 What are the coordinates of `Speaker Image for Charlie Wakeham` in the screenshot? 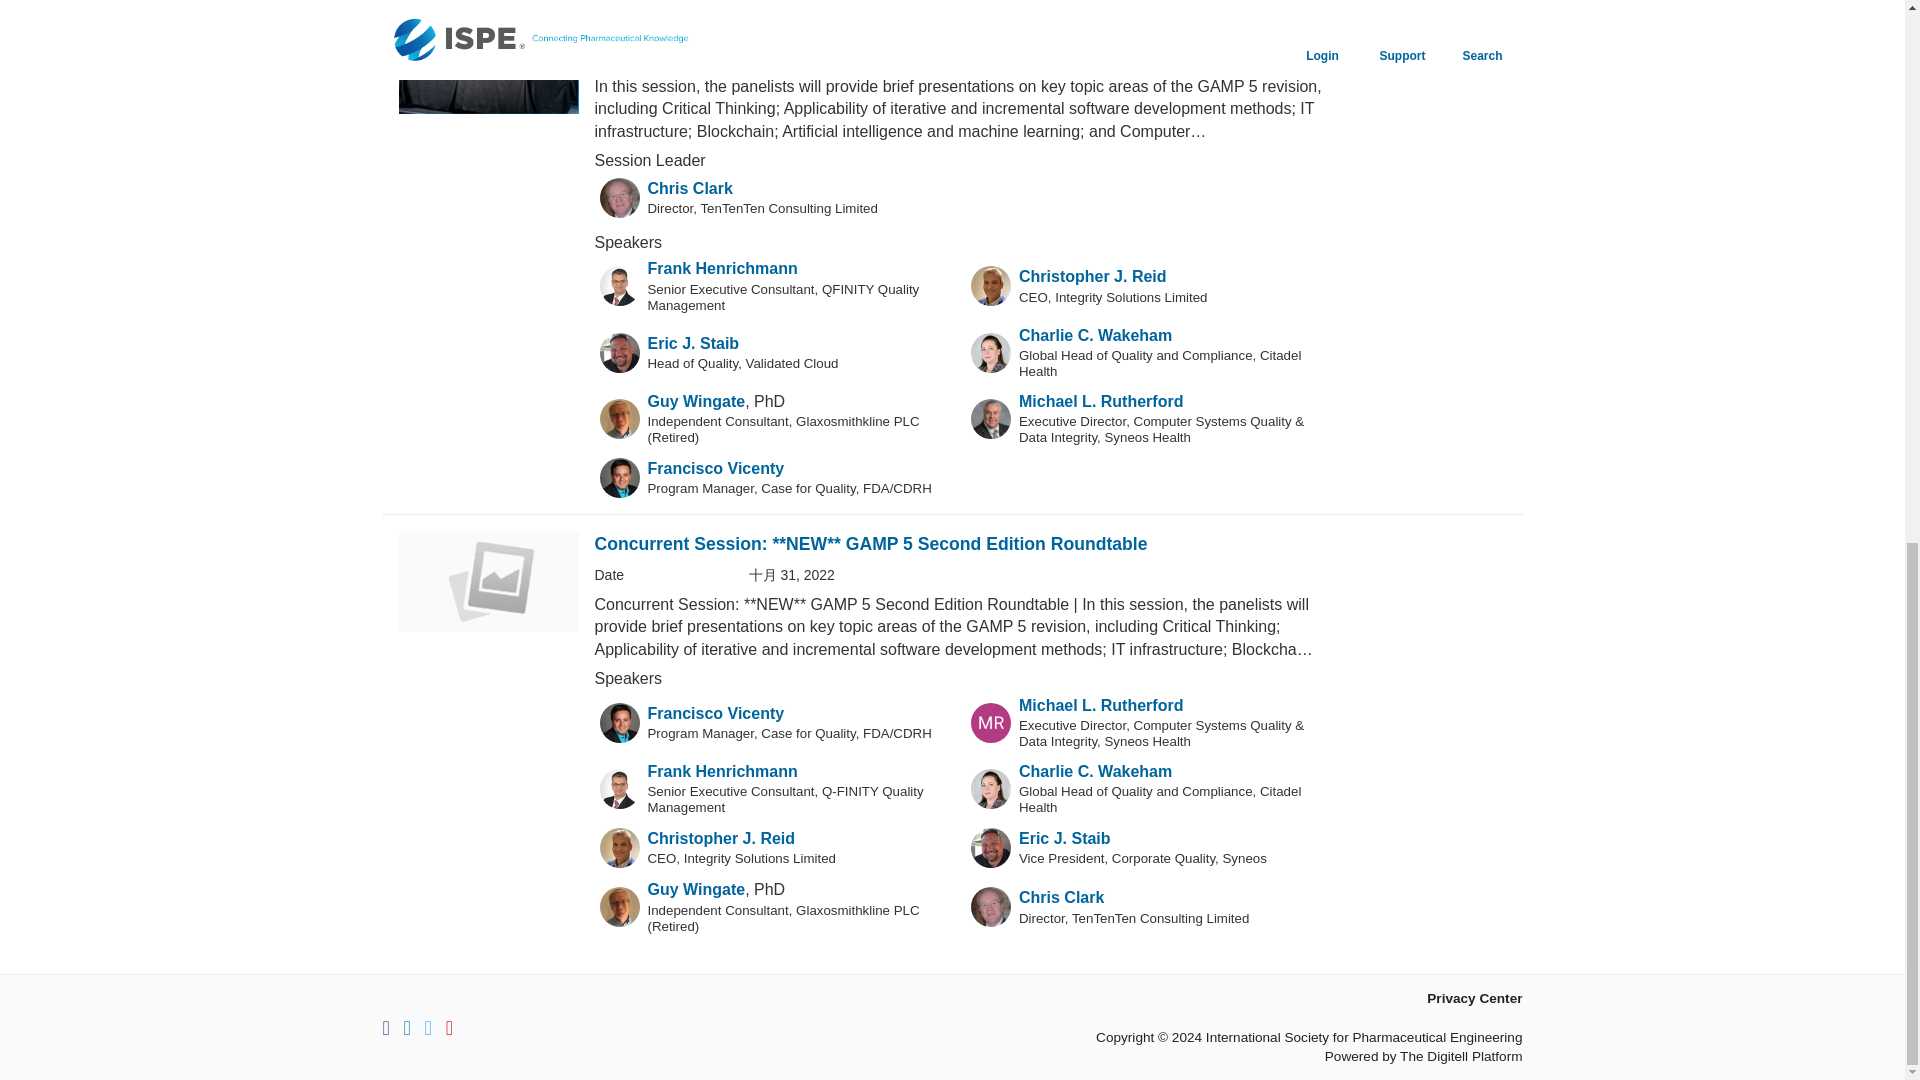 It's located at (991, 352).